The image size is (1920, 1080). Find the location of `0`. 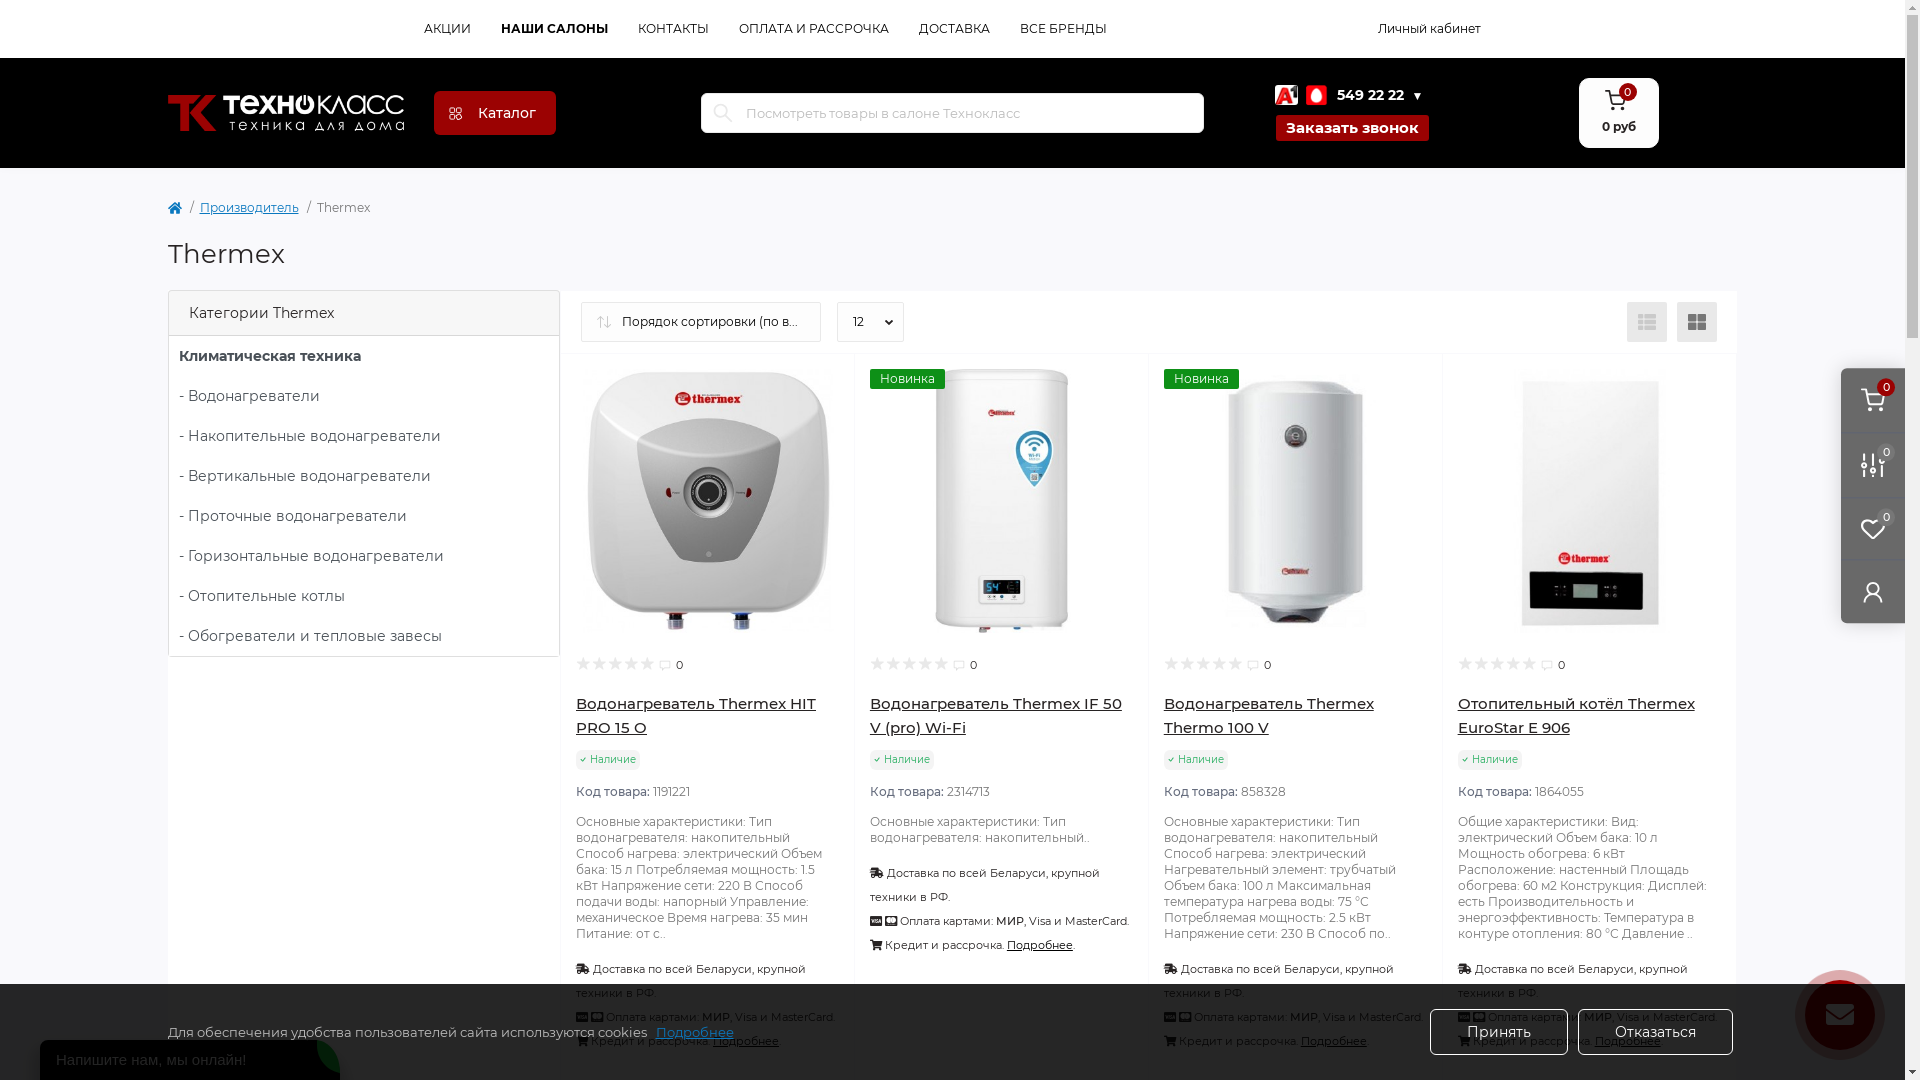

0 is located at coordinates (1873, 400).